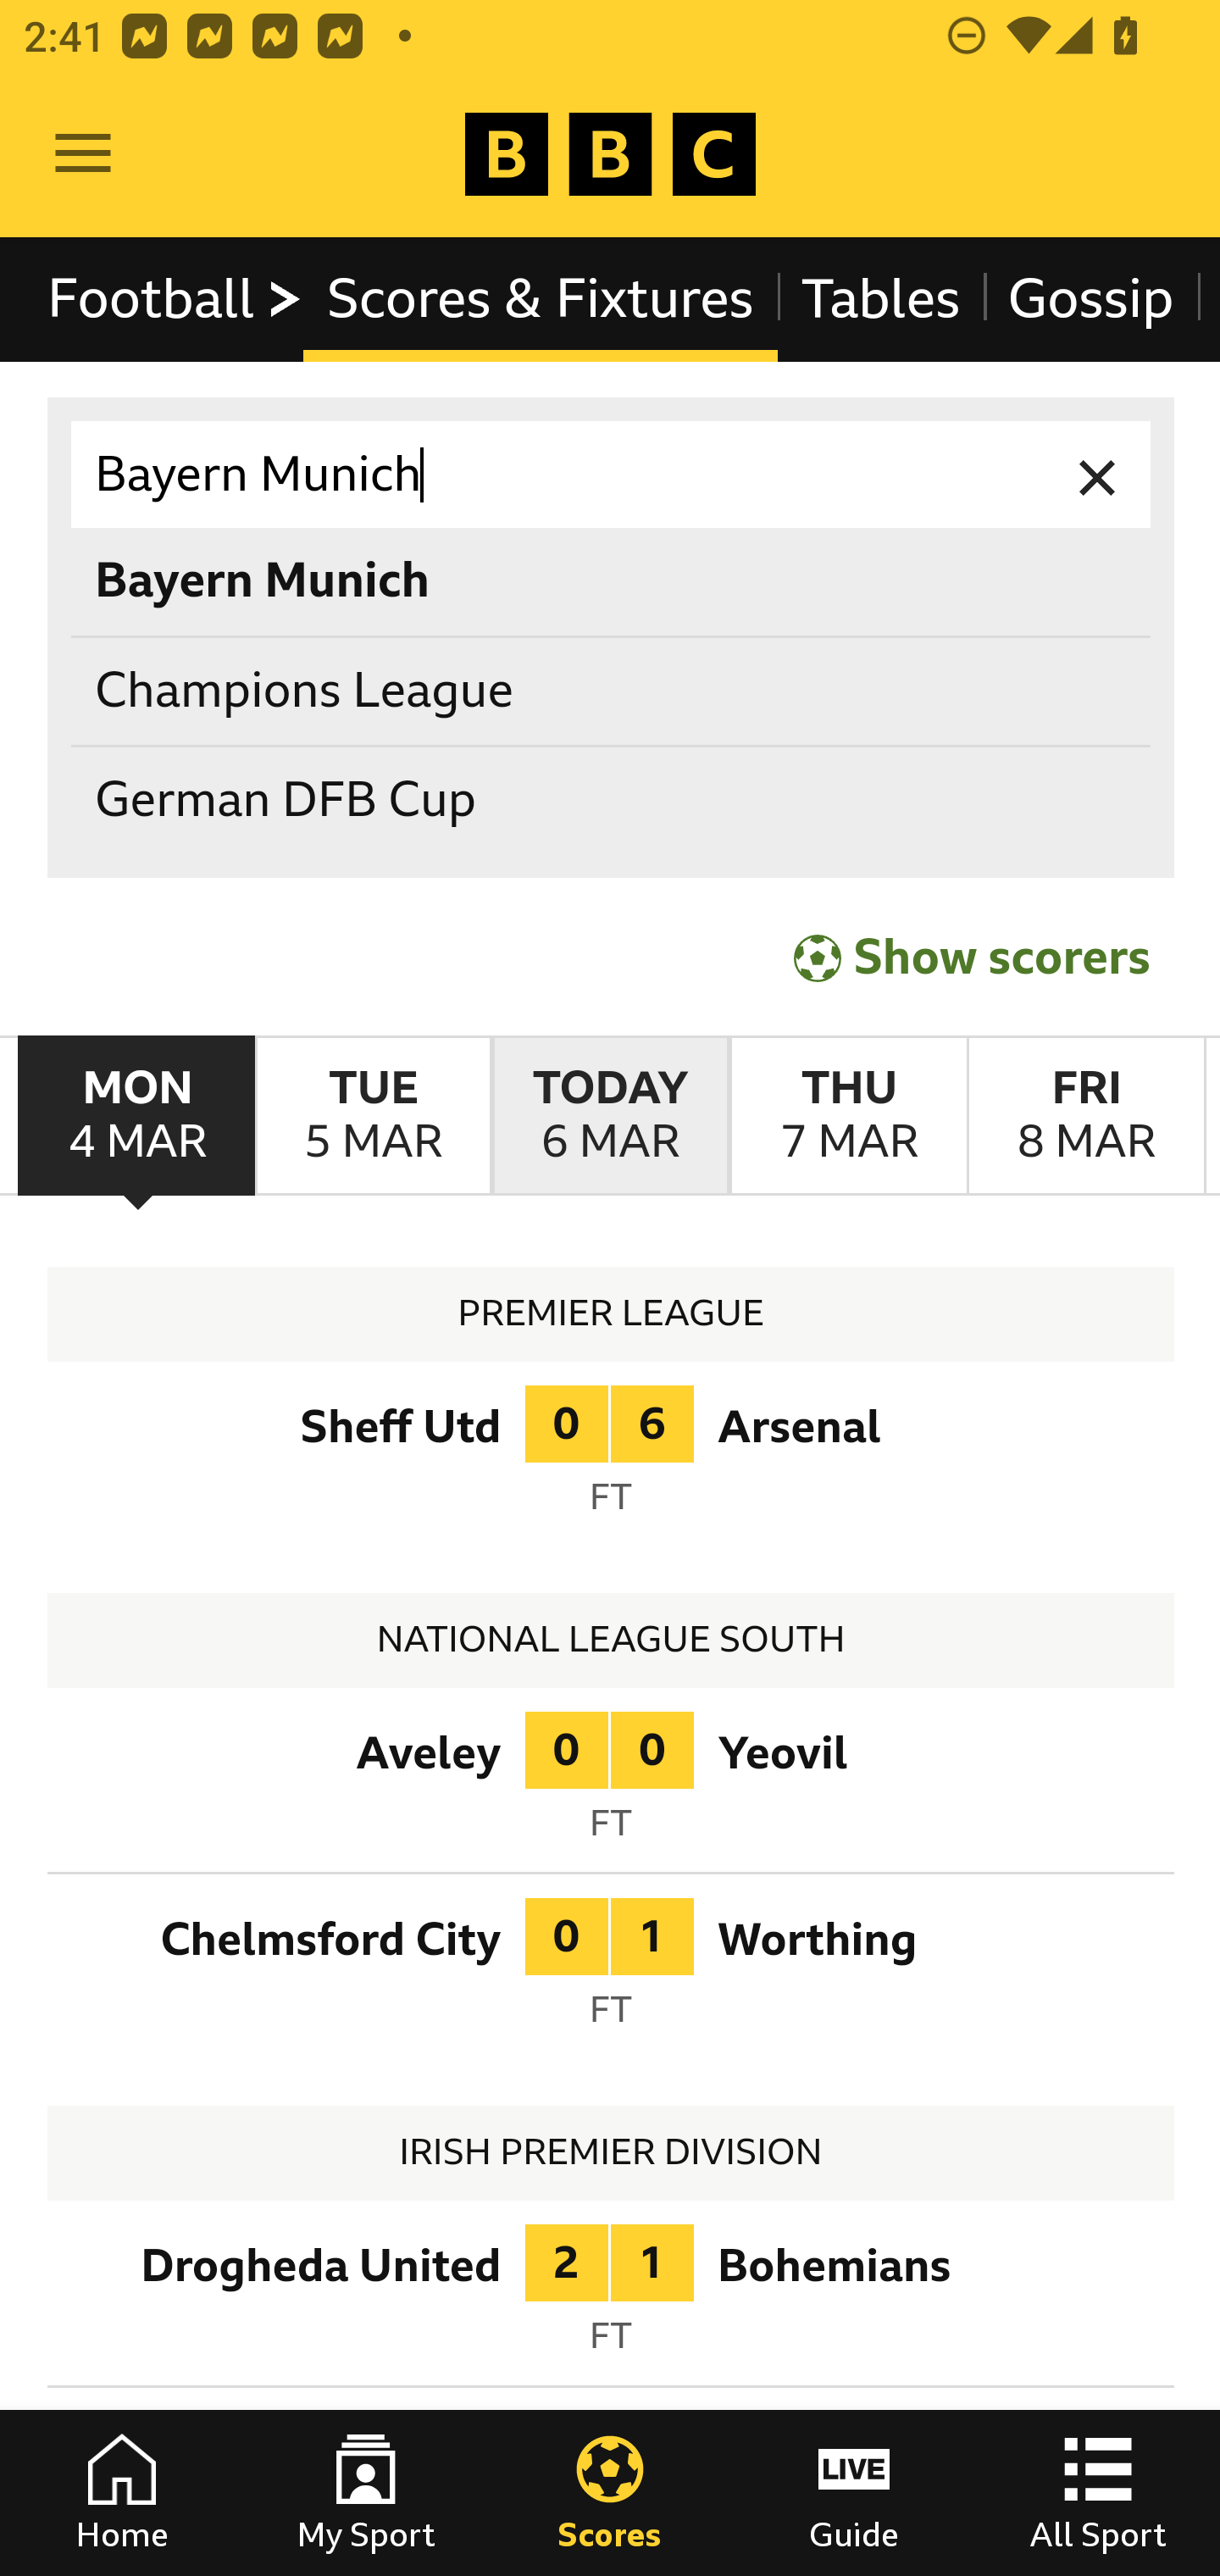 The width and height of the screenshot is (1220, 2576). I want to click on TuesdayMarch 5th Tuesday March 5th, so click(373, 1115).